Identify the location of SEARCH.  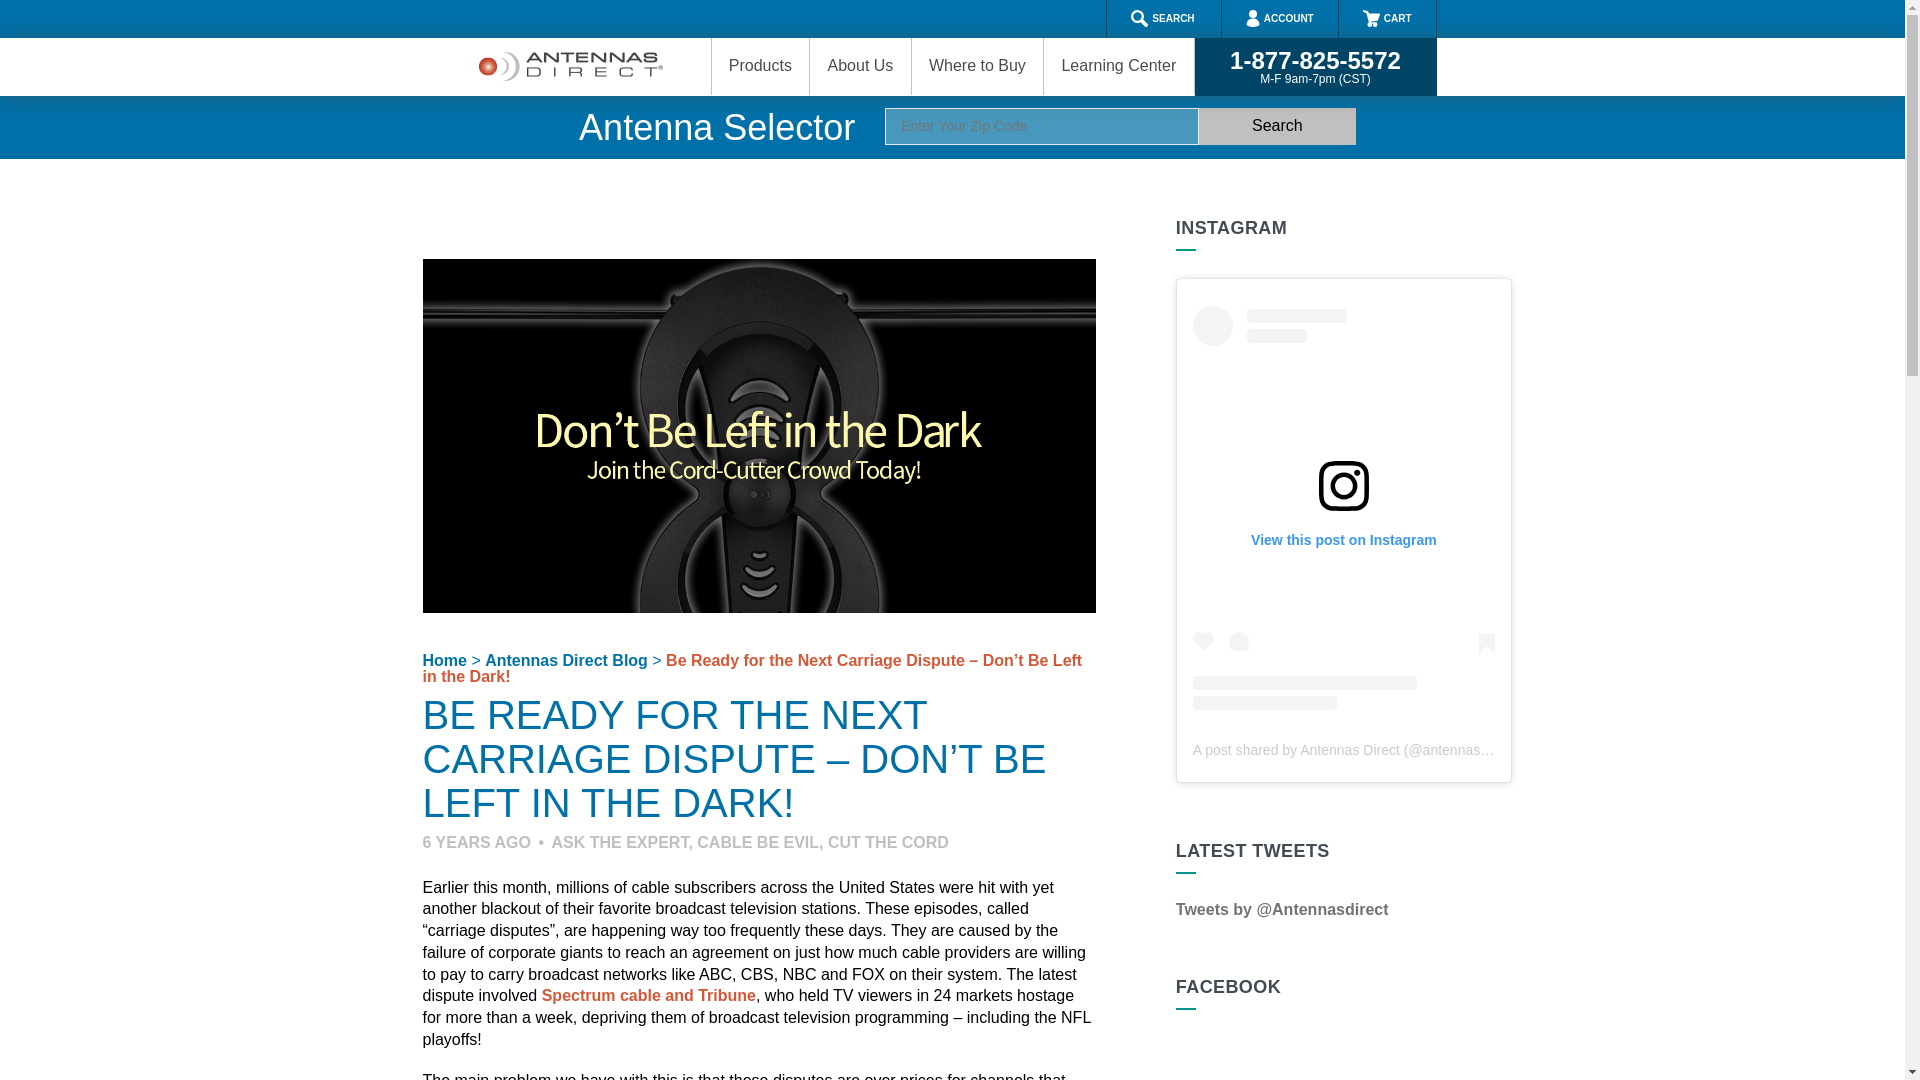
(1161, 18).